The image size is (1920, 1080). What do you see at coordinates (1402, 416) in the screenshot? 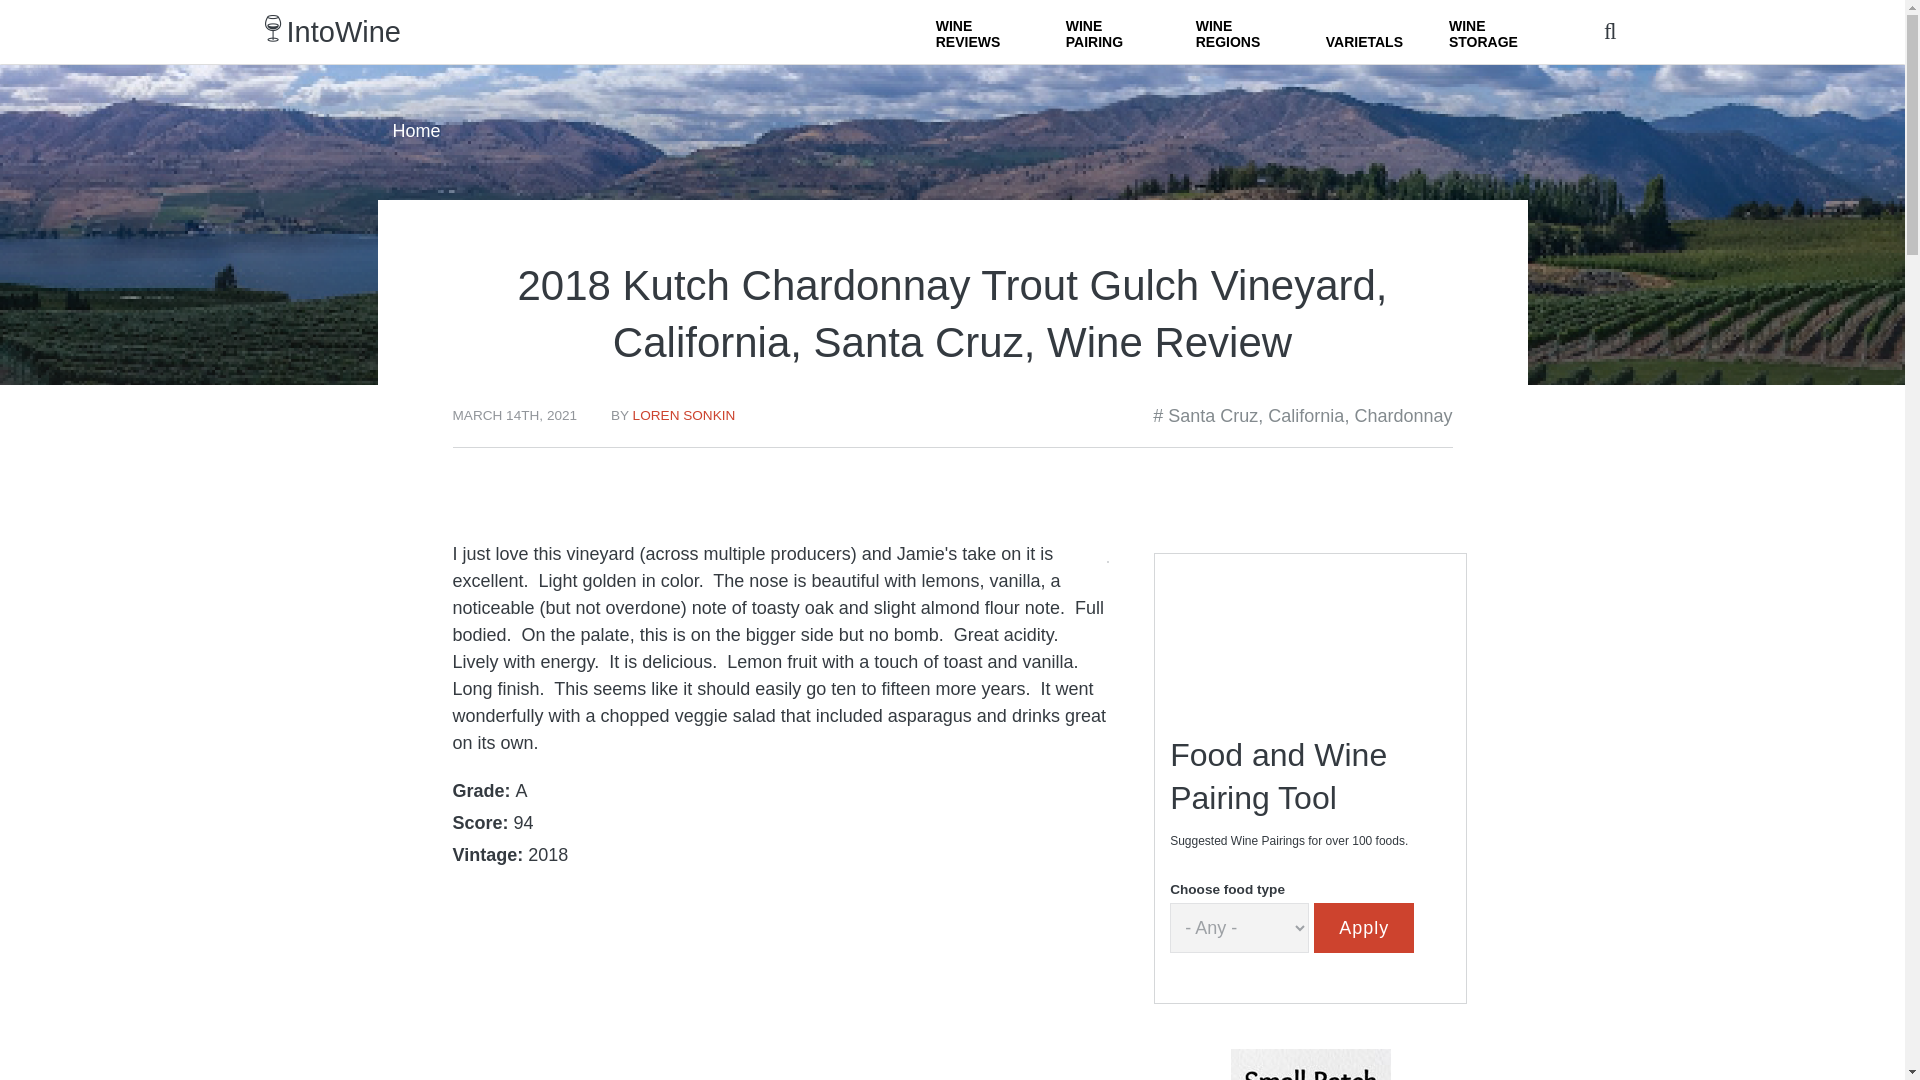
I see `Chardonnay` at bounding box center [1402, 416].